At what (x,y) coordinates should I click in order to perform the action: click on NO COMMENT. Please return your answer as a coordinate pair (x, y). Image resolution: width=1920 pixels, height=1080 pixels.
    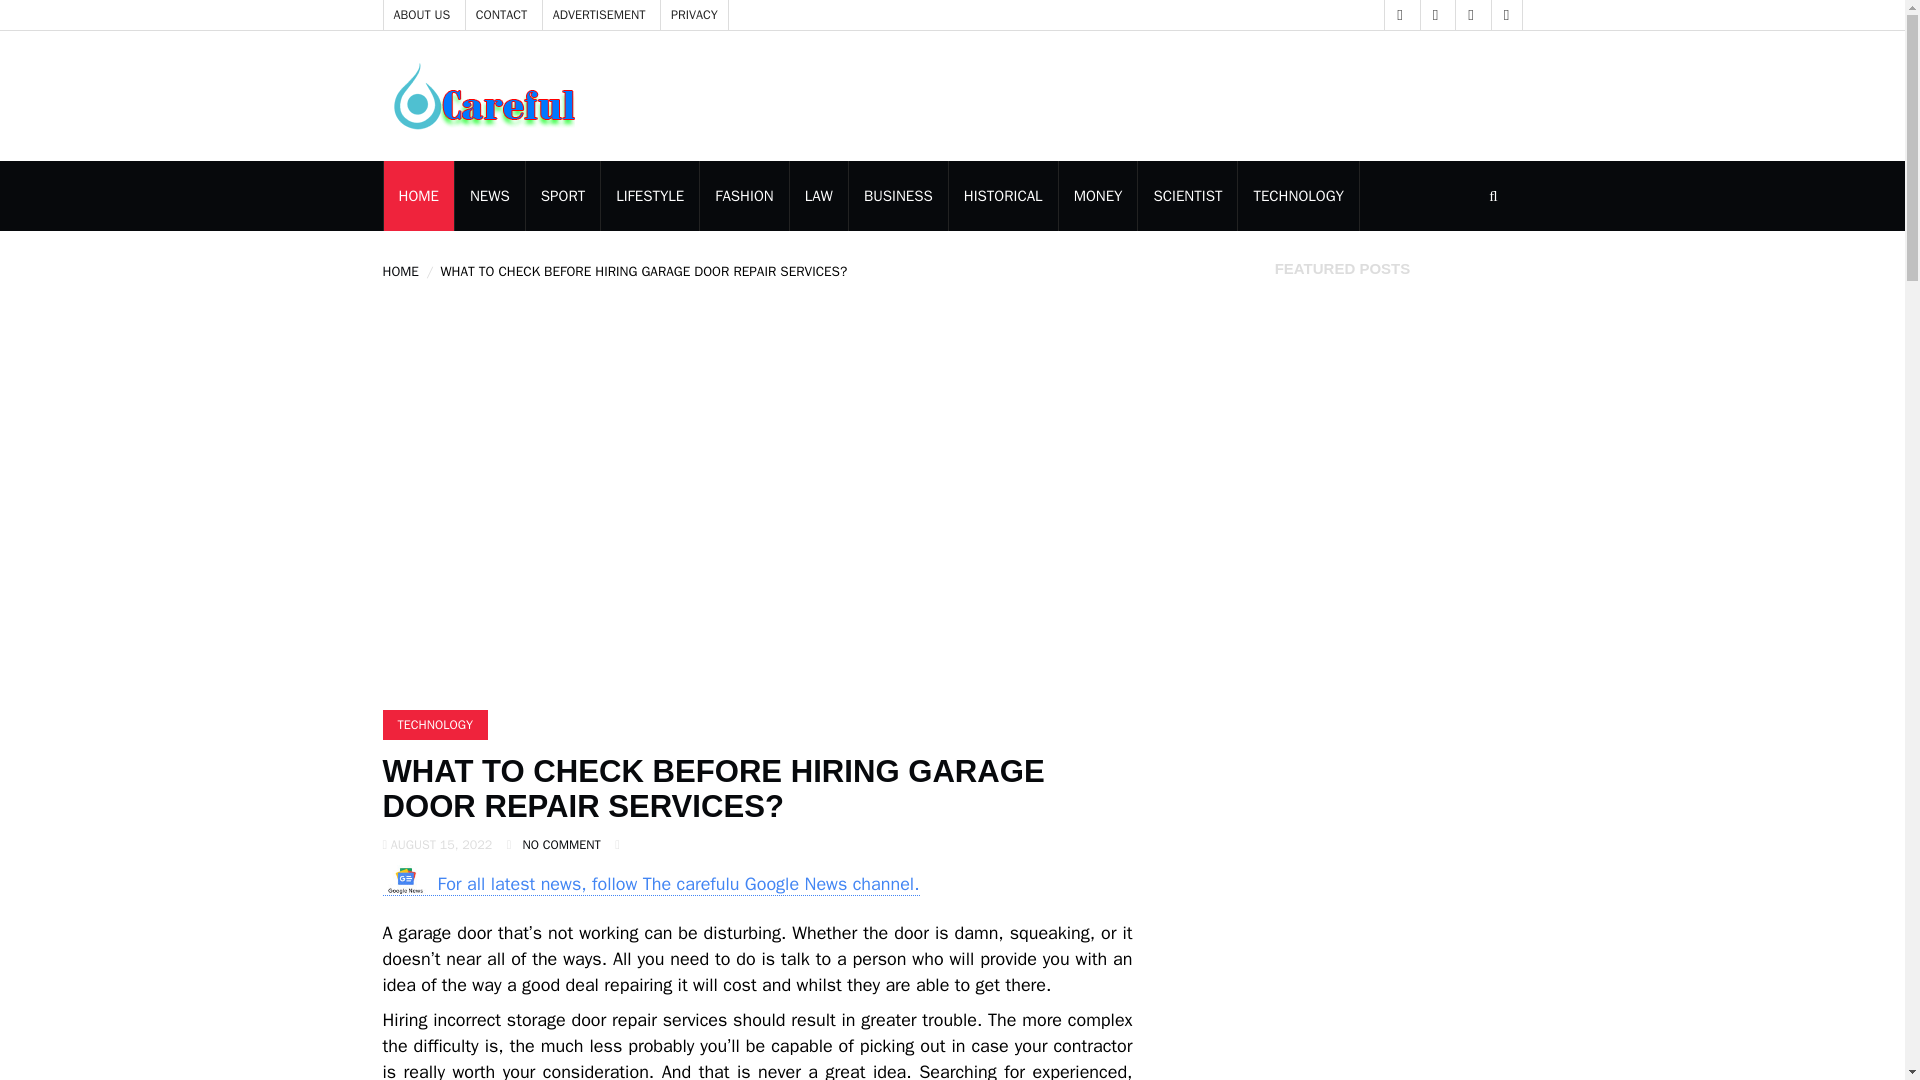
    Looking at the image, I should click on (561, 845).